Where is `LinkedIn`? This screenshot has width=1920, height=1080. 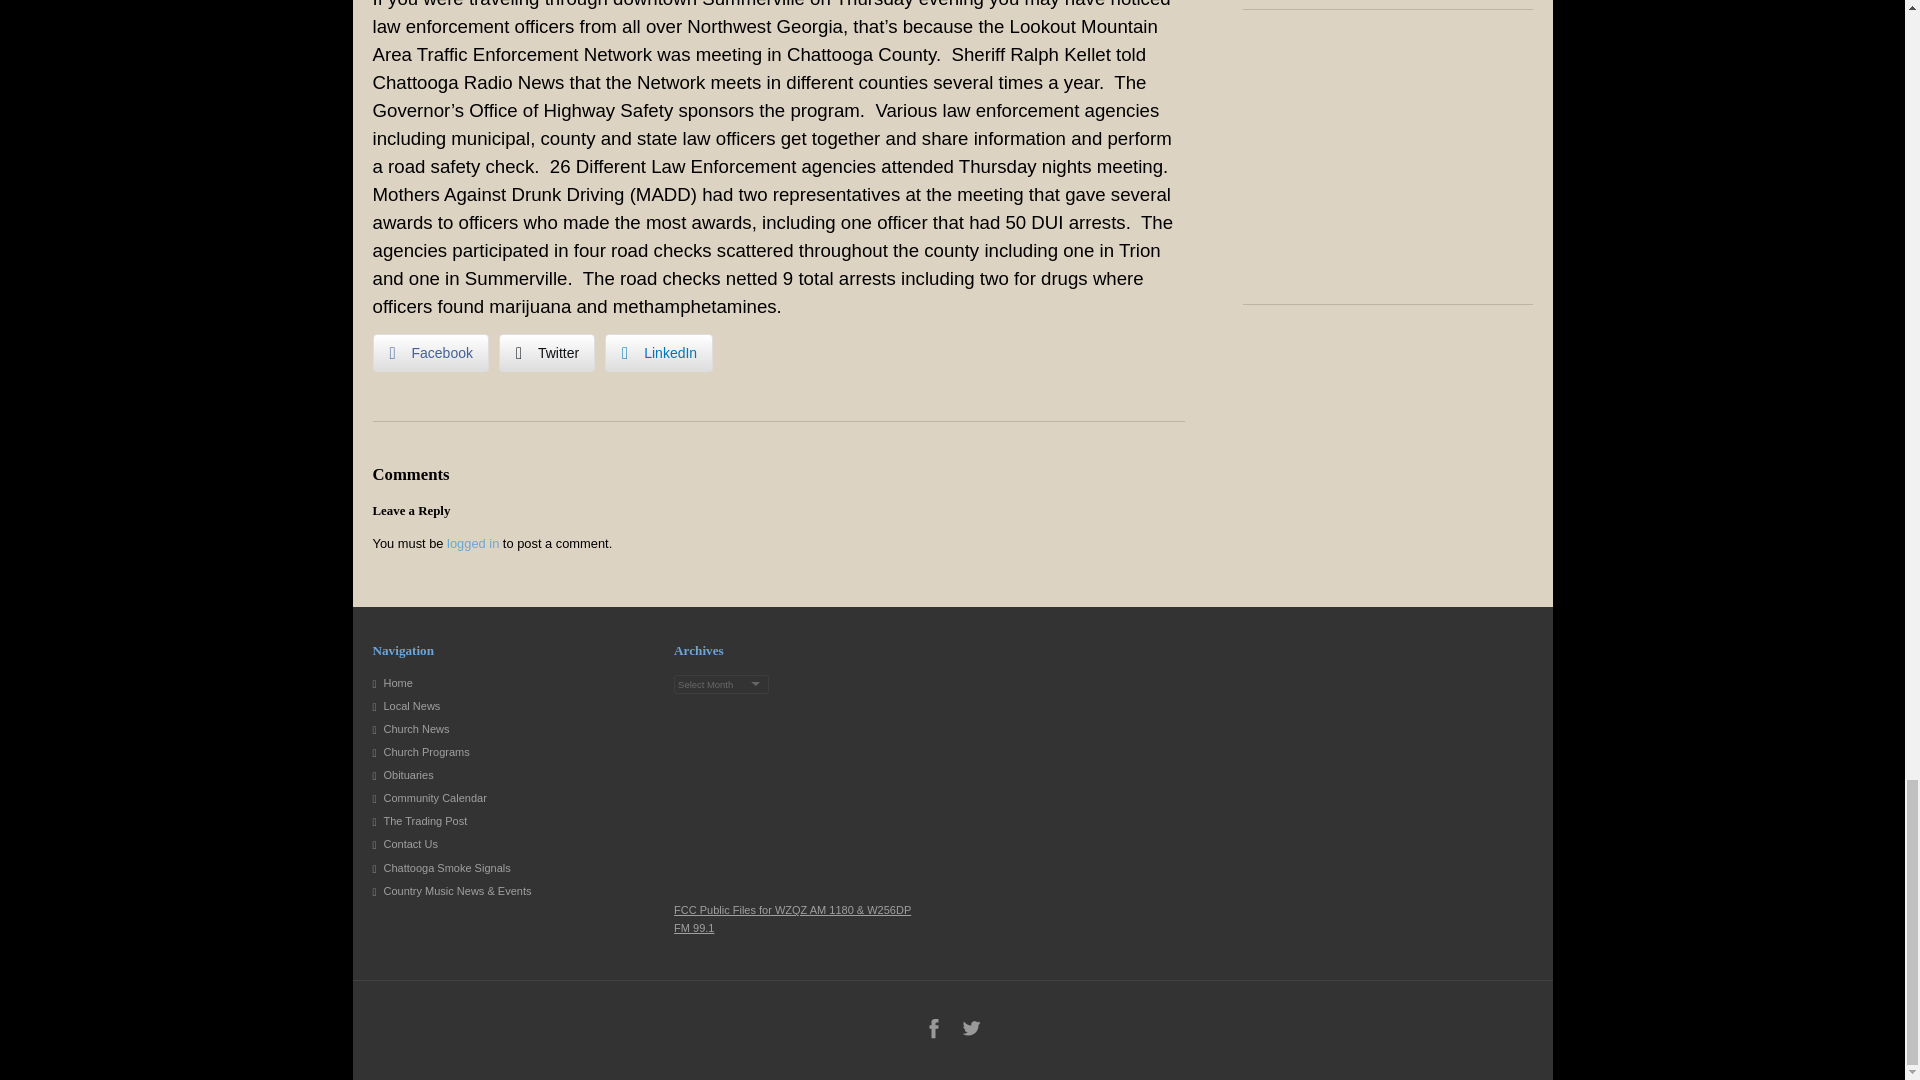
LinkedIn is located at coordinates (658, 352).